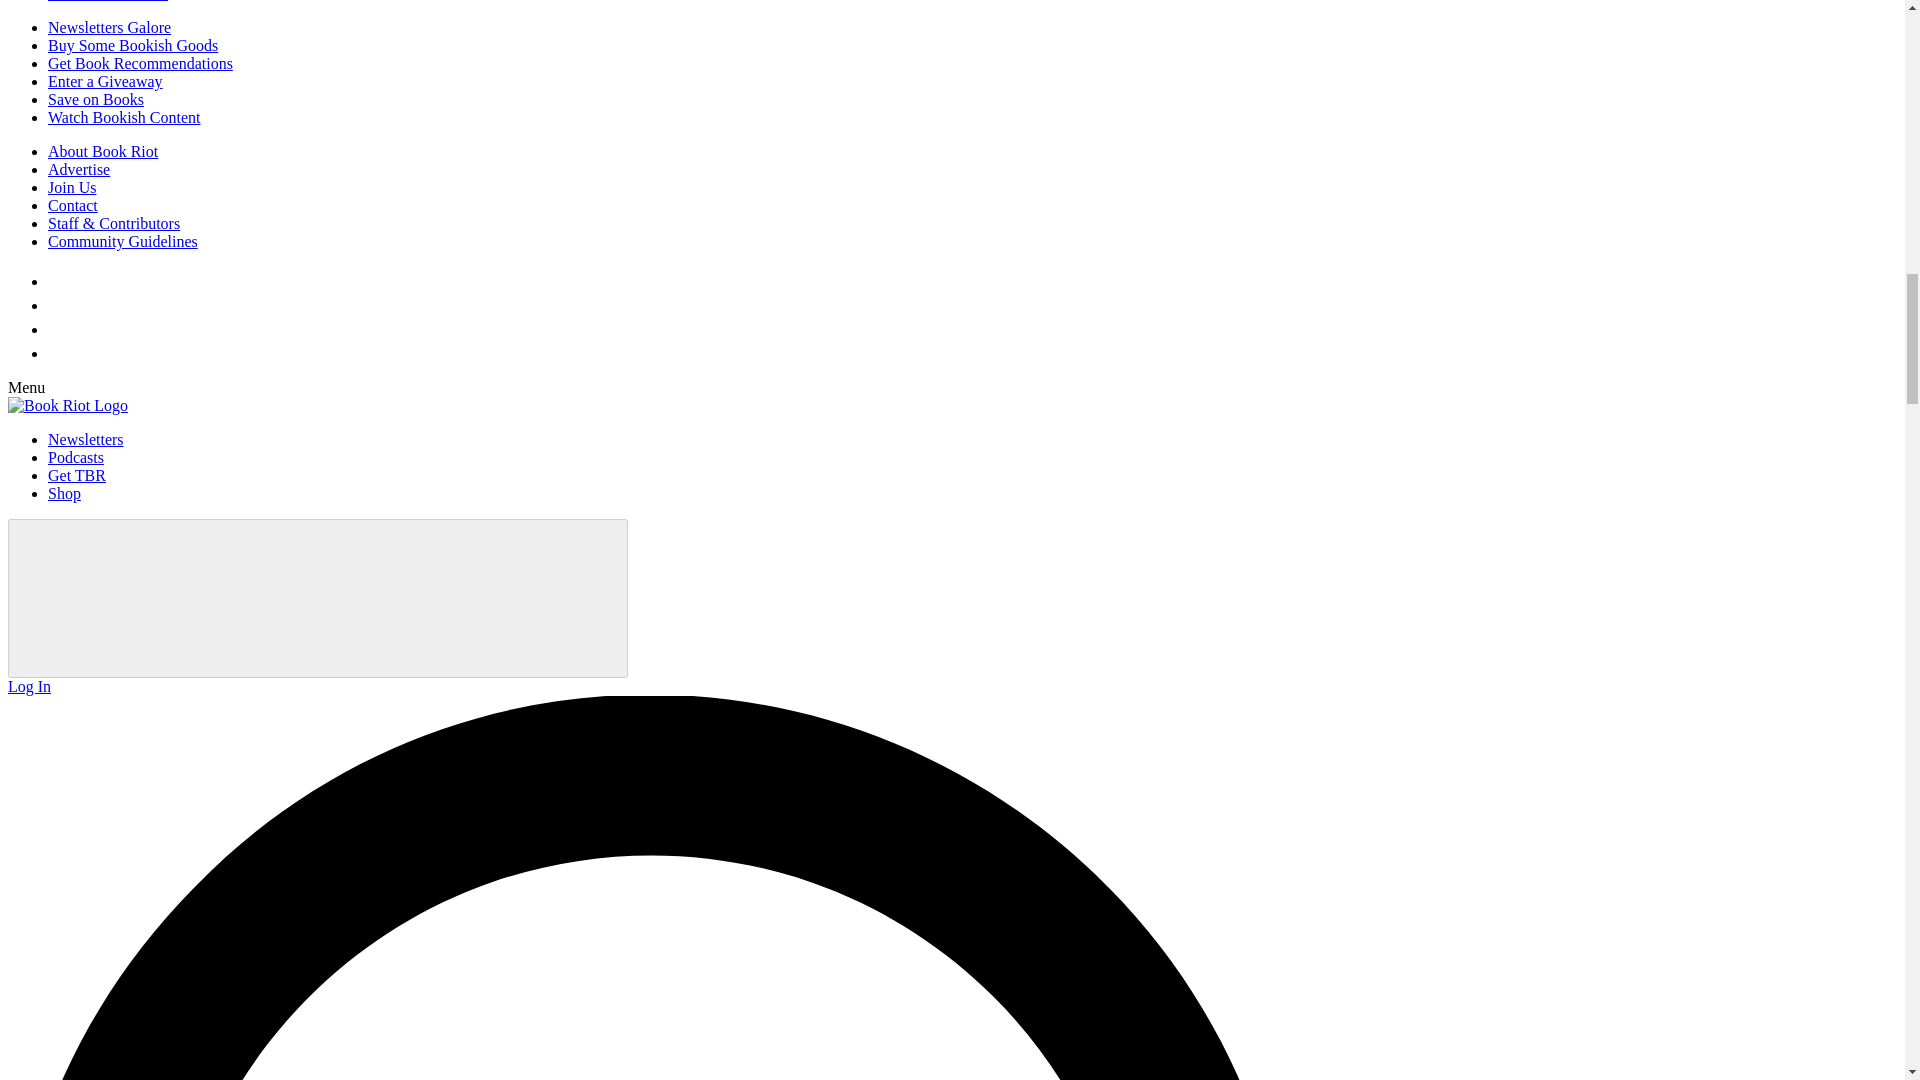 Image resolution: width=1920 pixels, height=1080 pixels. What do you see at coordinates (76, 457) in the screenshot?
I see `Podcasts` at bounding box center [76, 457].